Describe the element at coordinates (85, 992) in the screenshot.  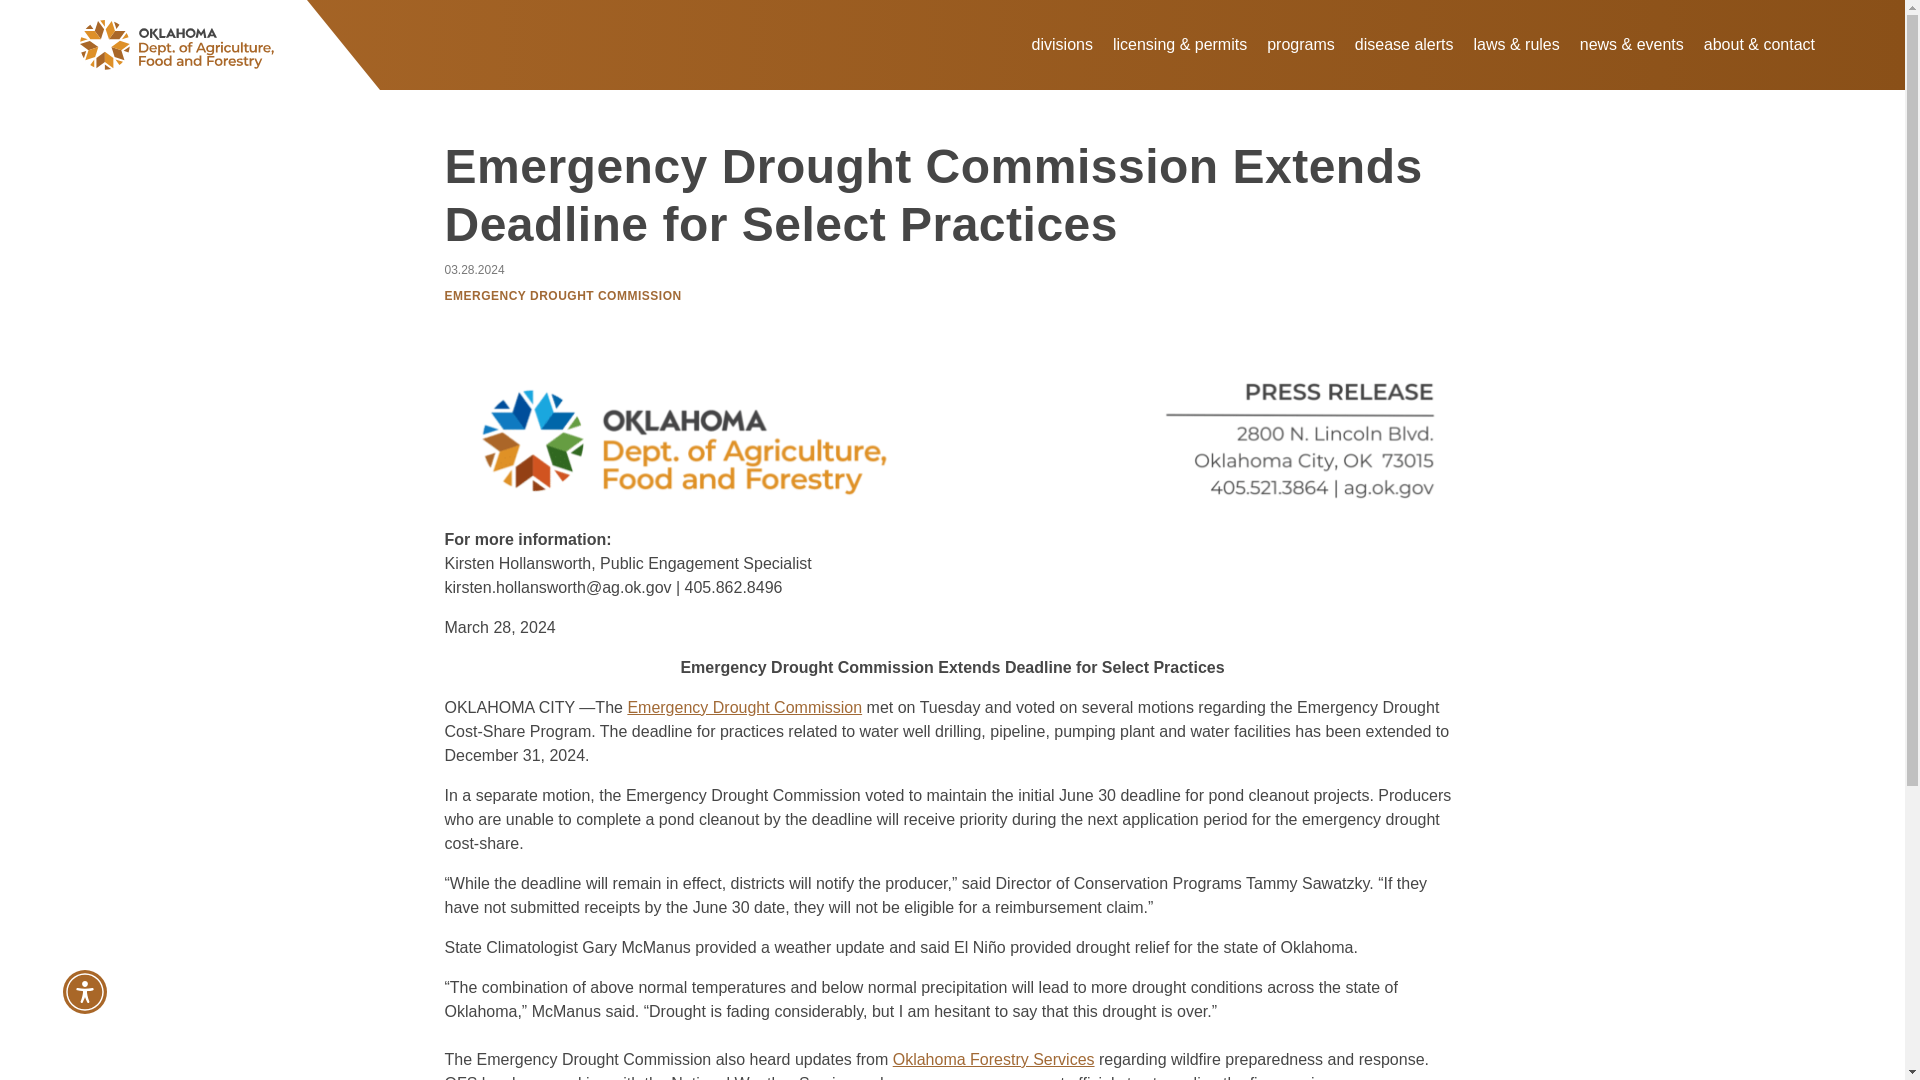
I see `Accessibility Menu` at that location.